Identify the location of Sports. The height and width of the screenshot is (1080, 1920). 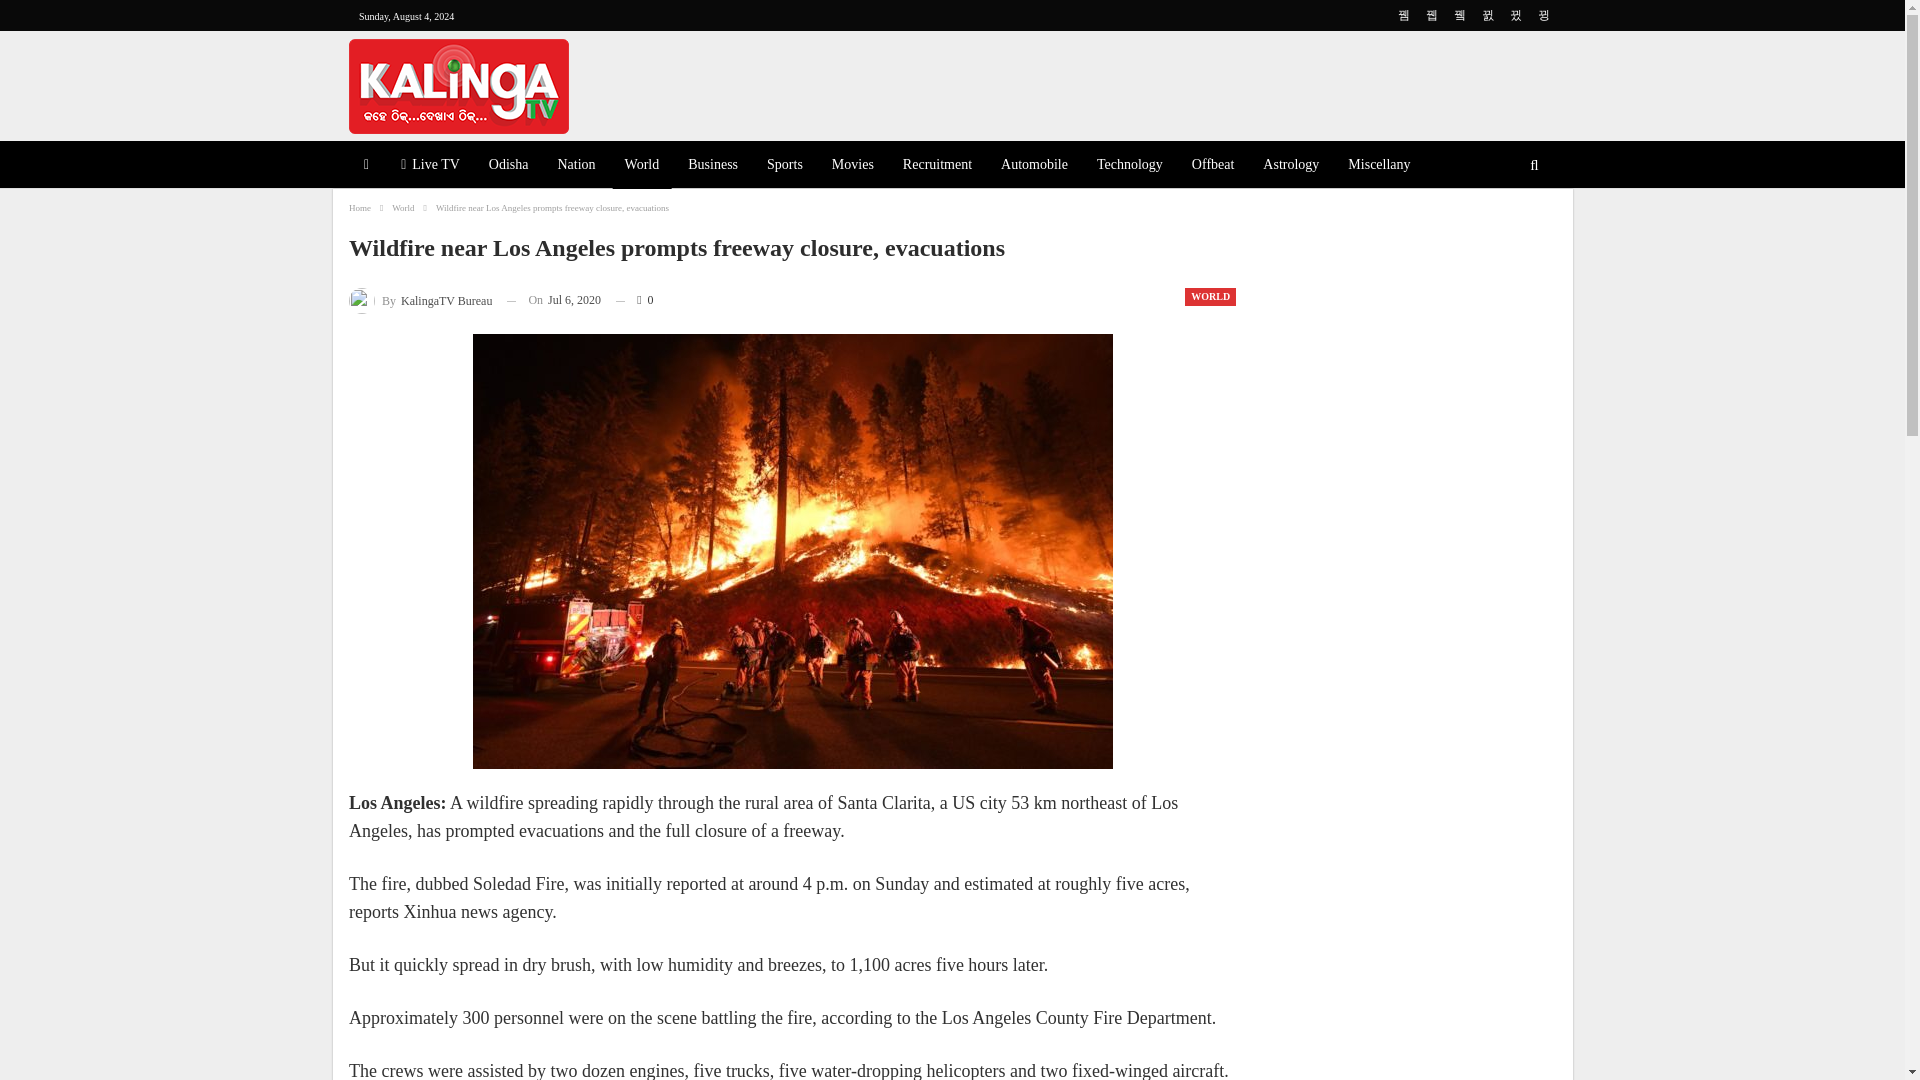
(784, 166).